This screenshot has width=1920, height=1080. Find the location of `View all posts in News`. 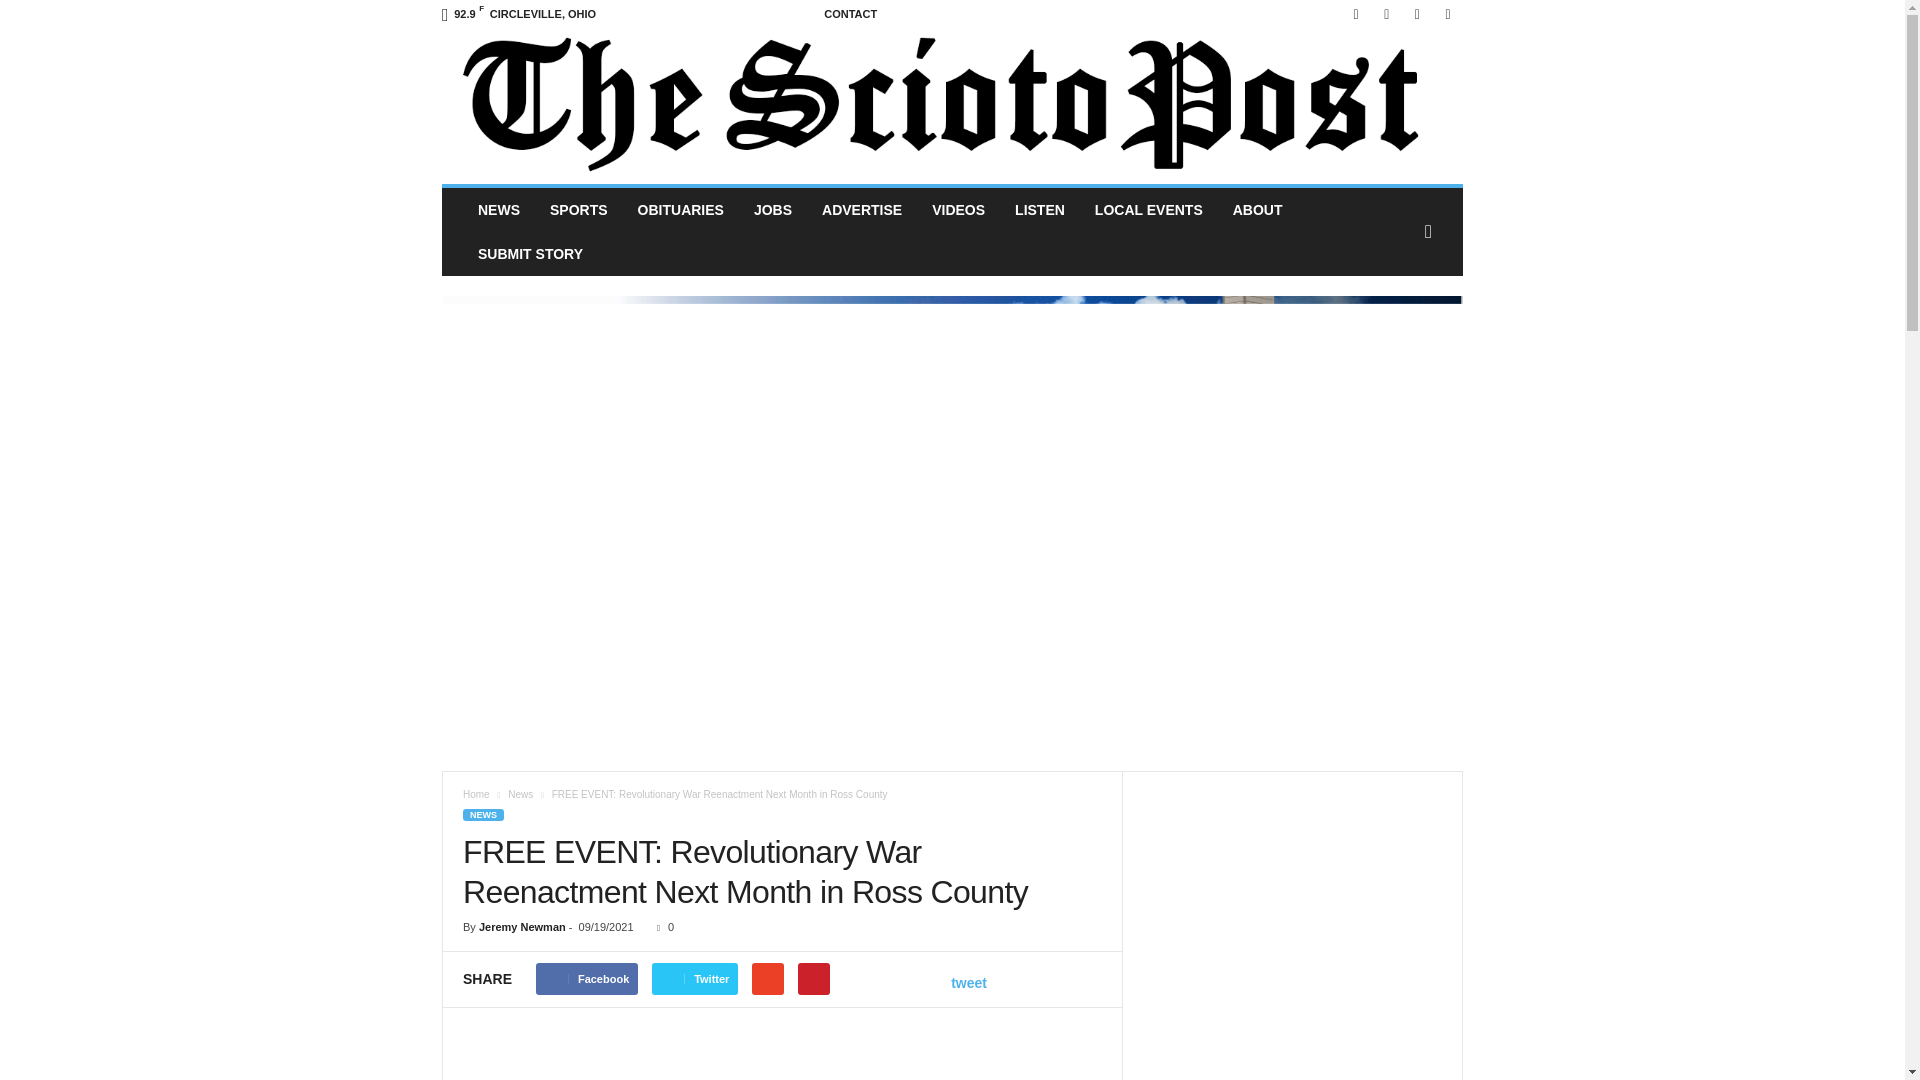

View all posts in News is located at coordinates (520, 794).